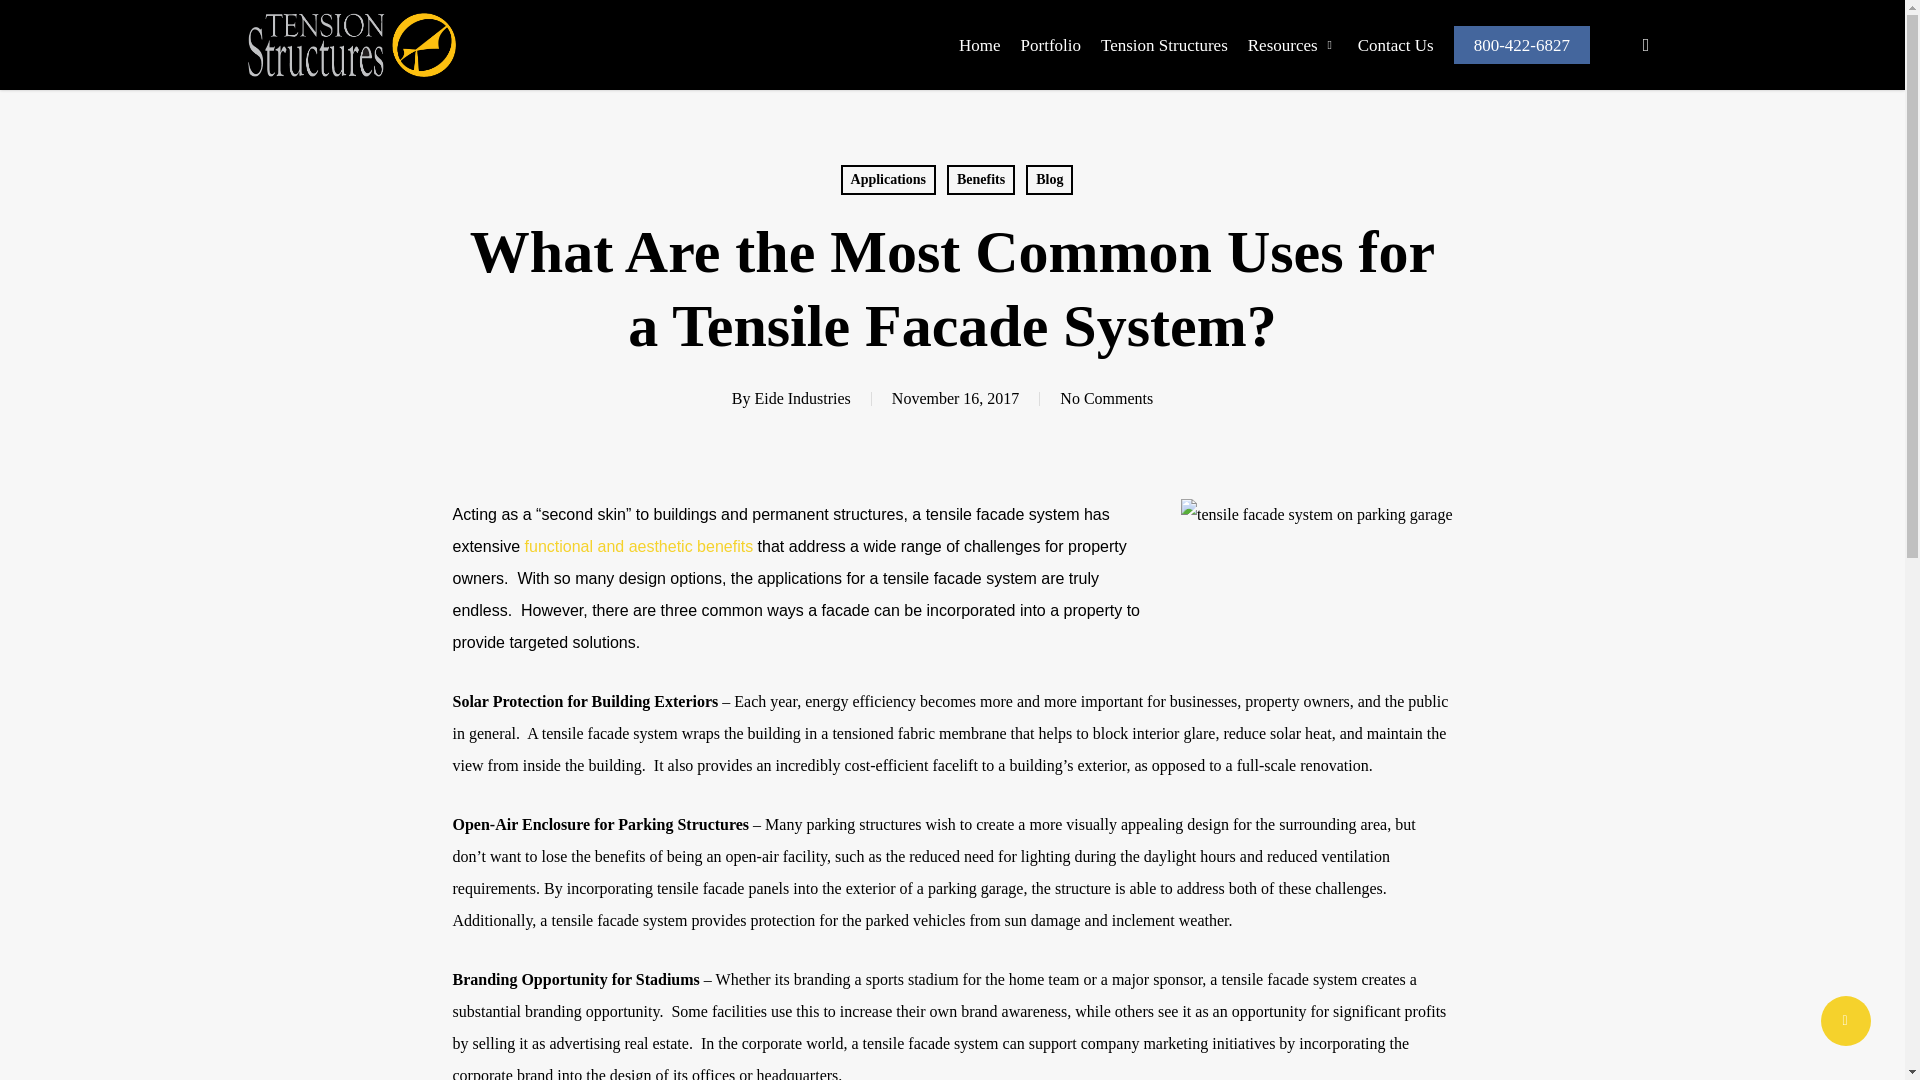  Describe the element at coordinates (980, 180) in the screenshot. I see `Benefits` at that location.